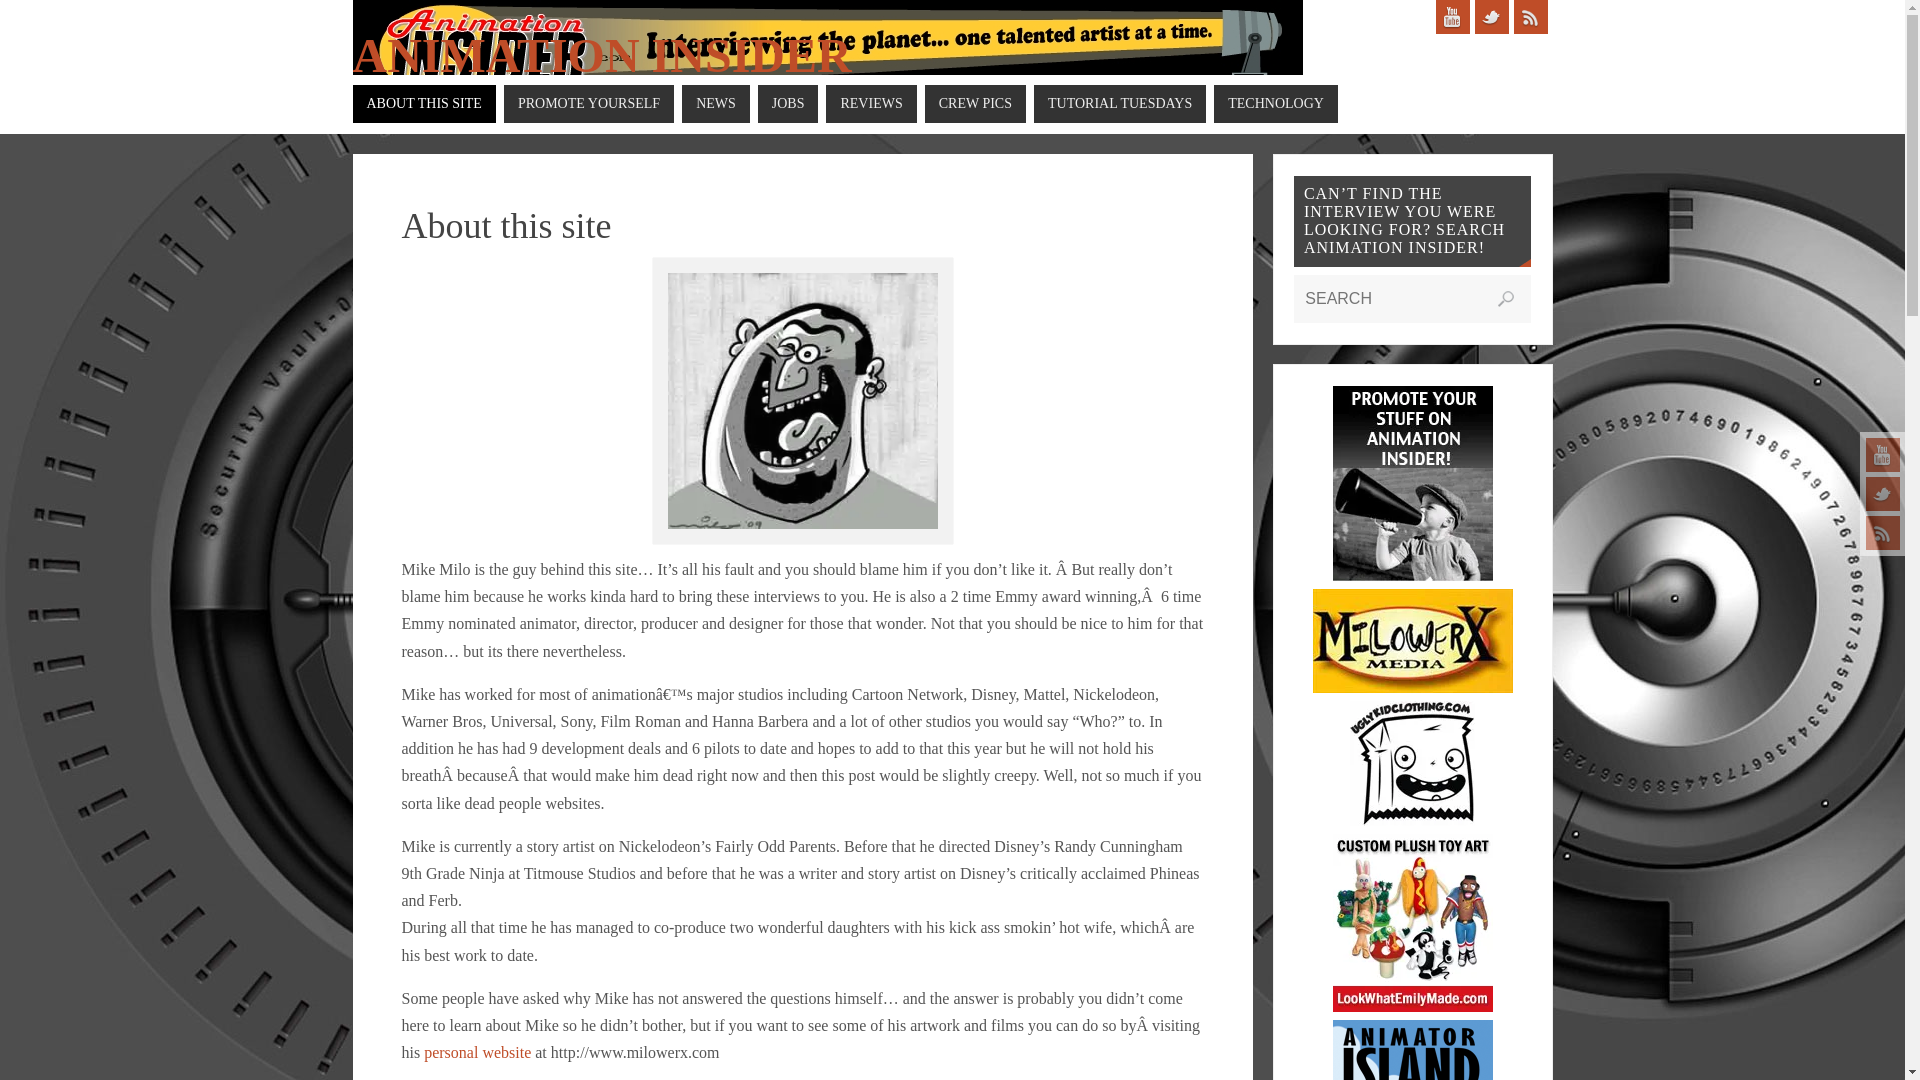 The height and width of the screenshot is (1080, 1920). Describe the element at coordinates (423, 104) in the screenshot. I see `ABOUT THIS SITE` at that location.